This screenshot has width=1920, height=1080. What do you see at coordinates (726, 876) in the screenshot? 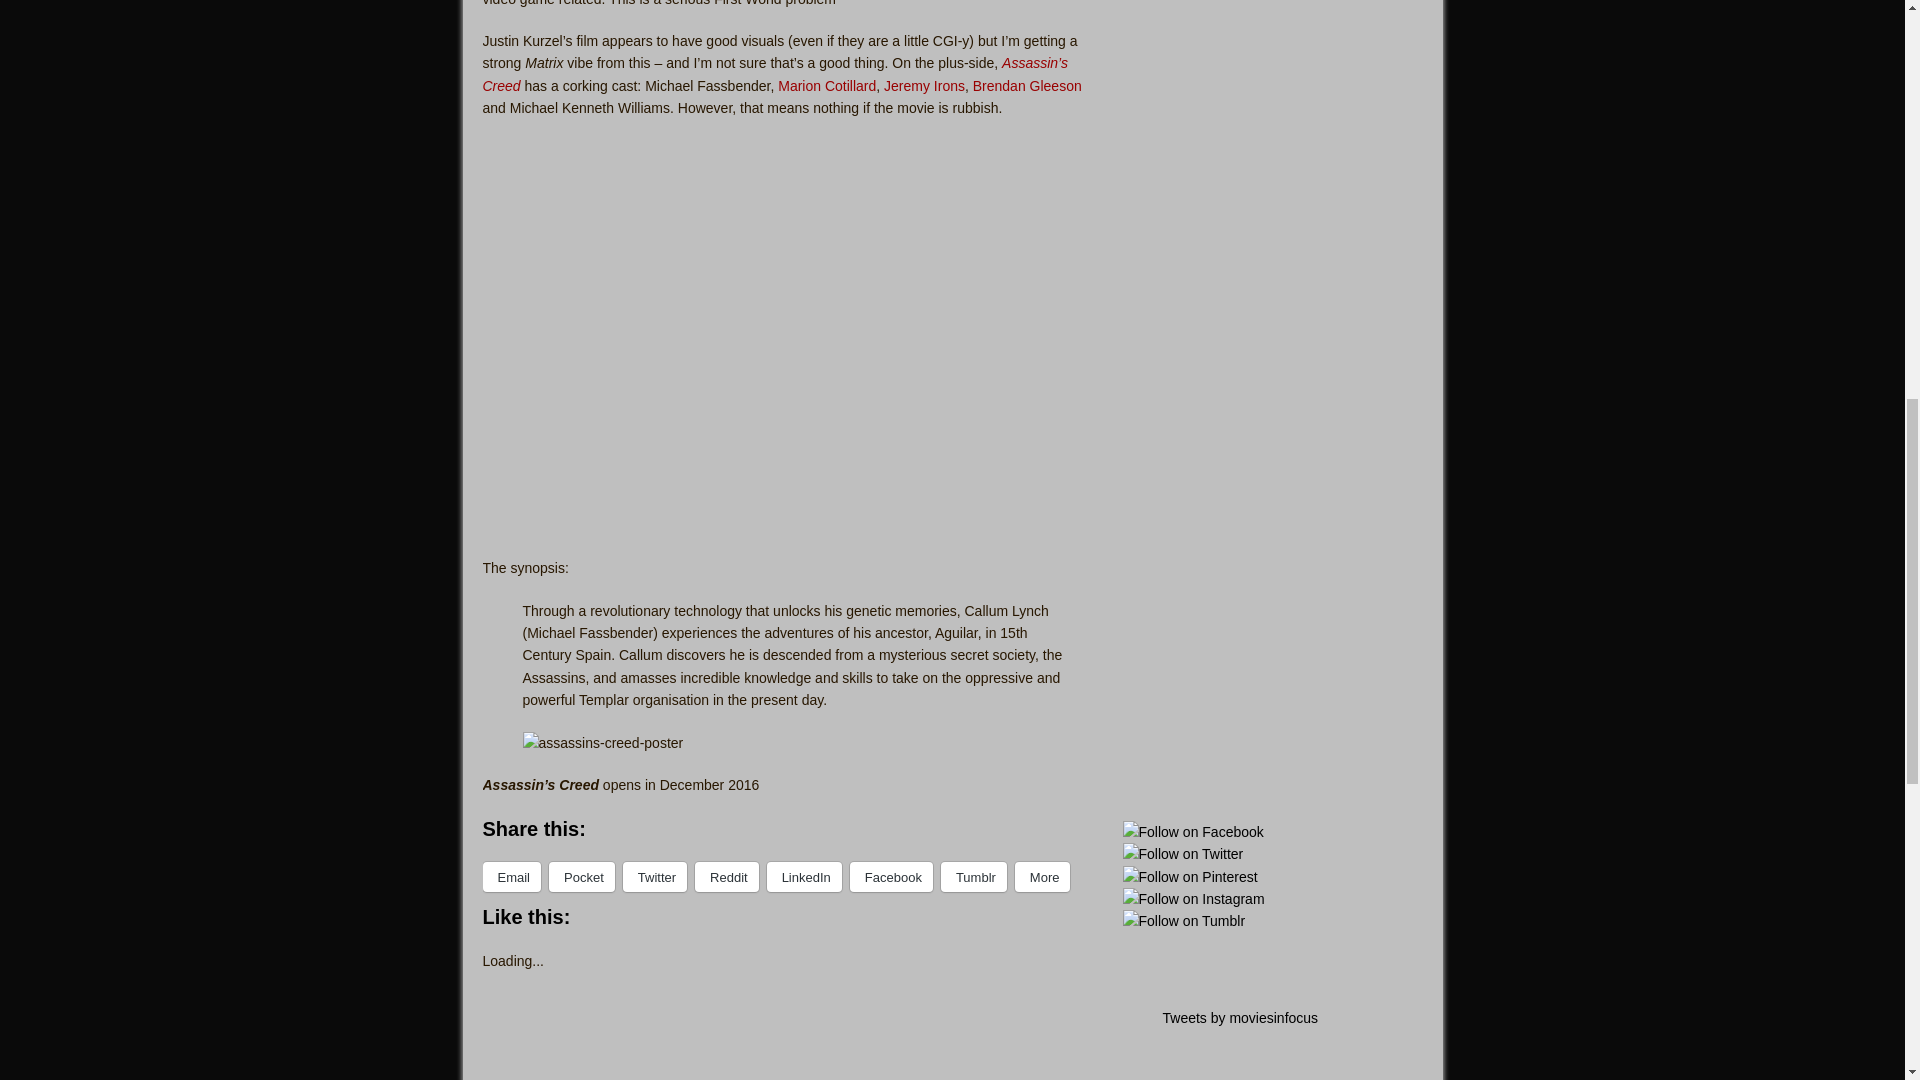
I see `Click to share on Reddit` at bounding box center [726, 876].